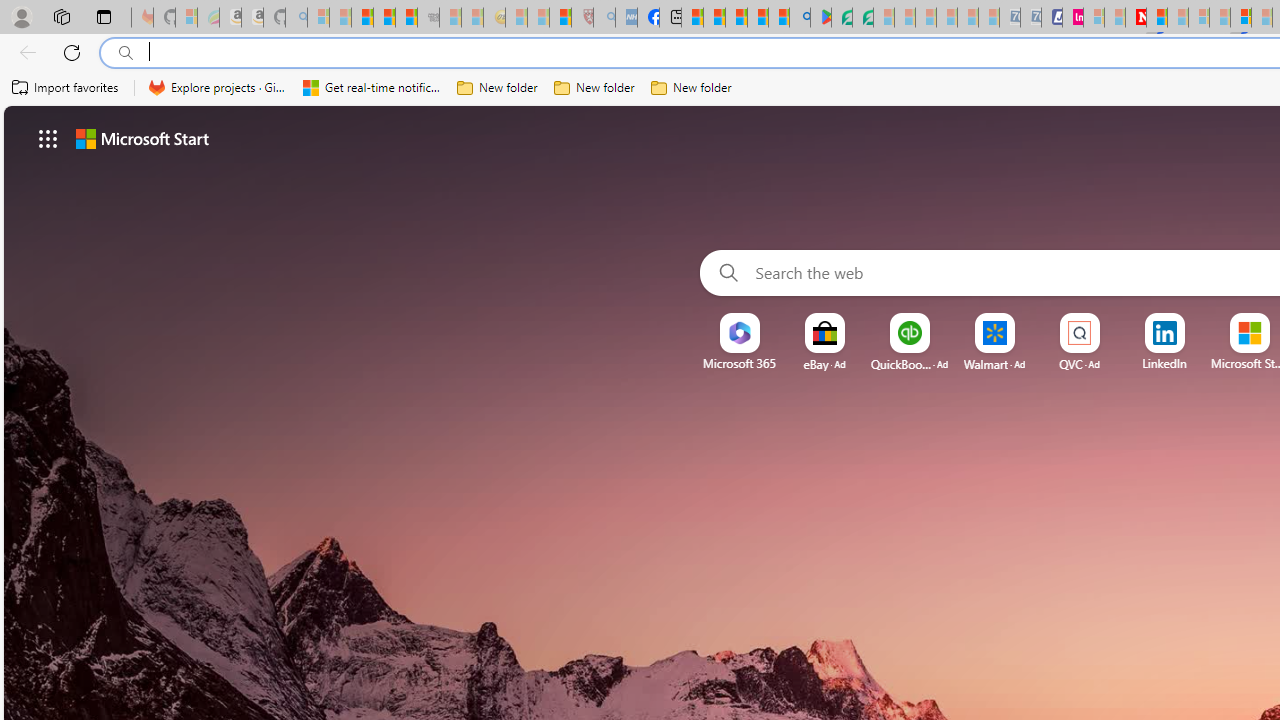 Image resolution: width=1280 pixels, height=720 pixels. I want to click on Offline games - Android Apps on Google Play, so click(820, 18).